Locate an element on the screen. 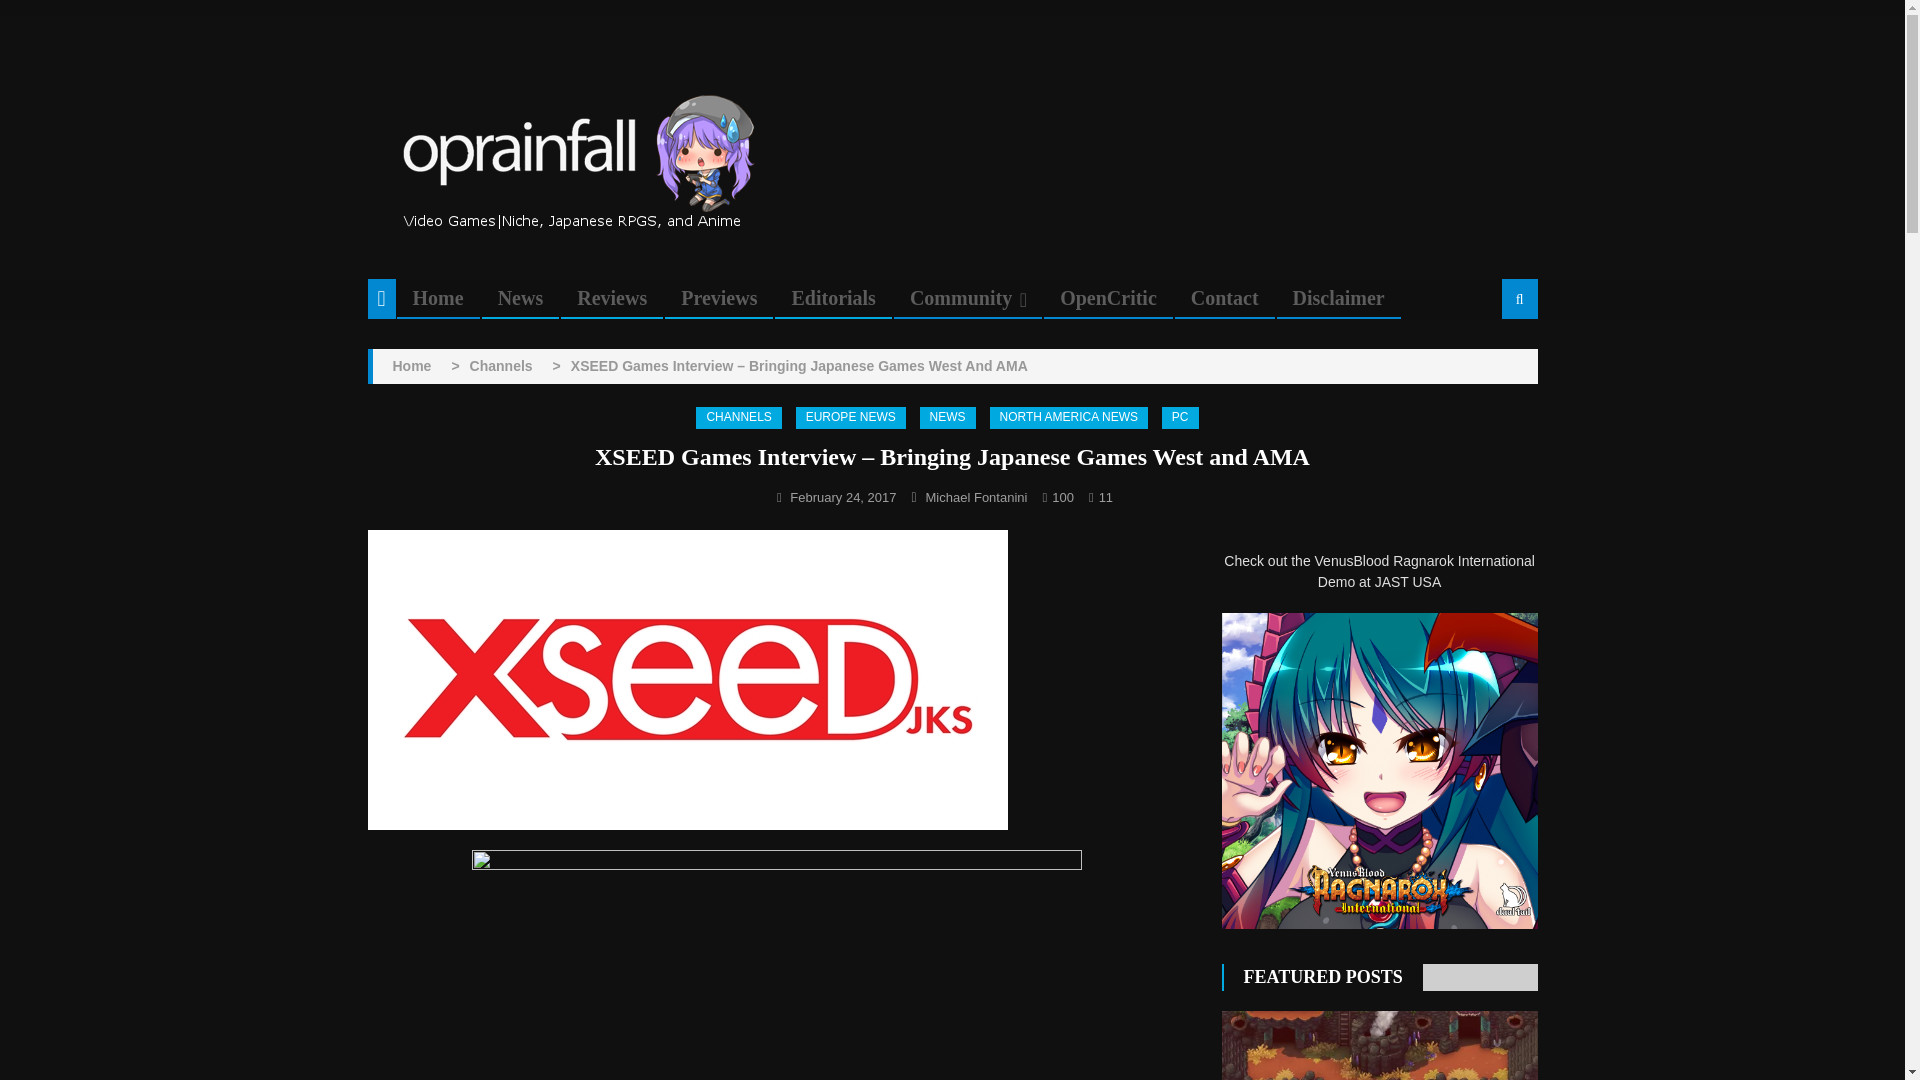 The width and height of the screenshot is (1920, 1080). 11 is located at coordinates (1106, 498).